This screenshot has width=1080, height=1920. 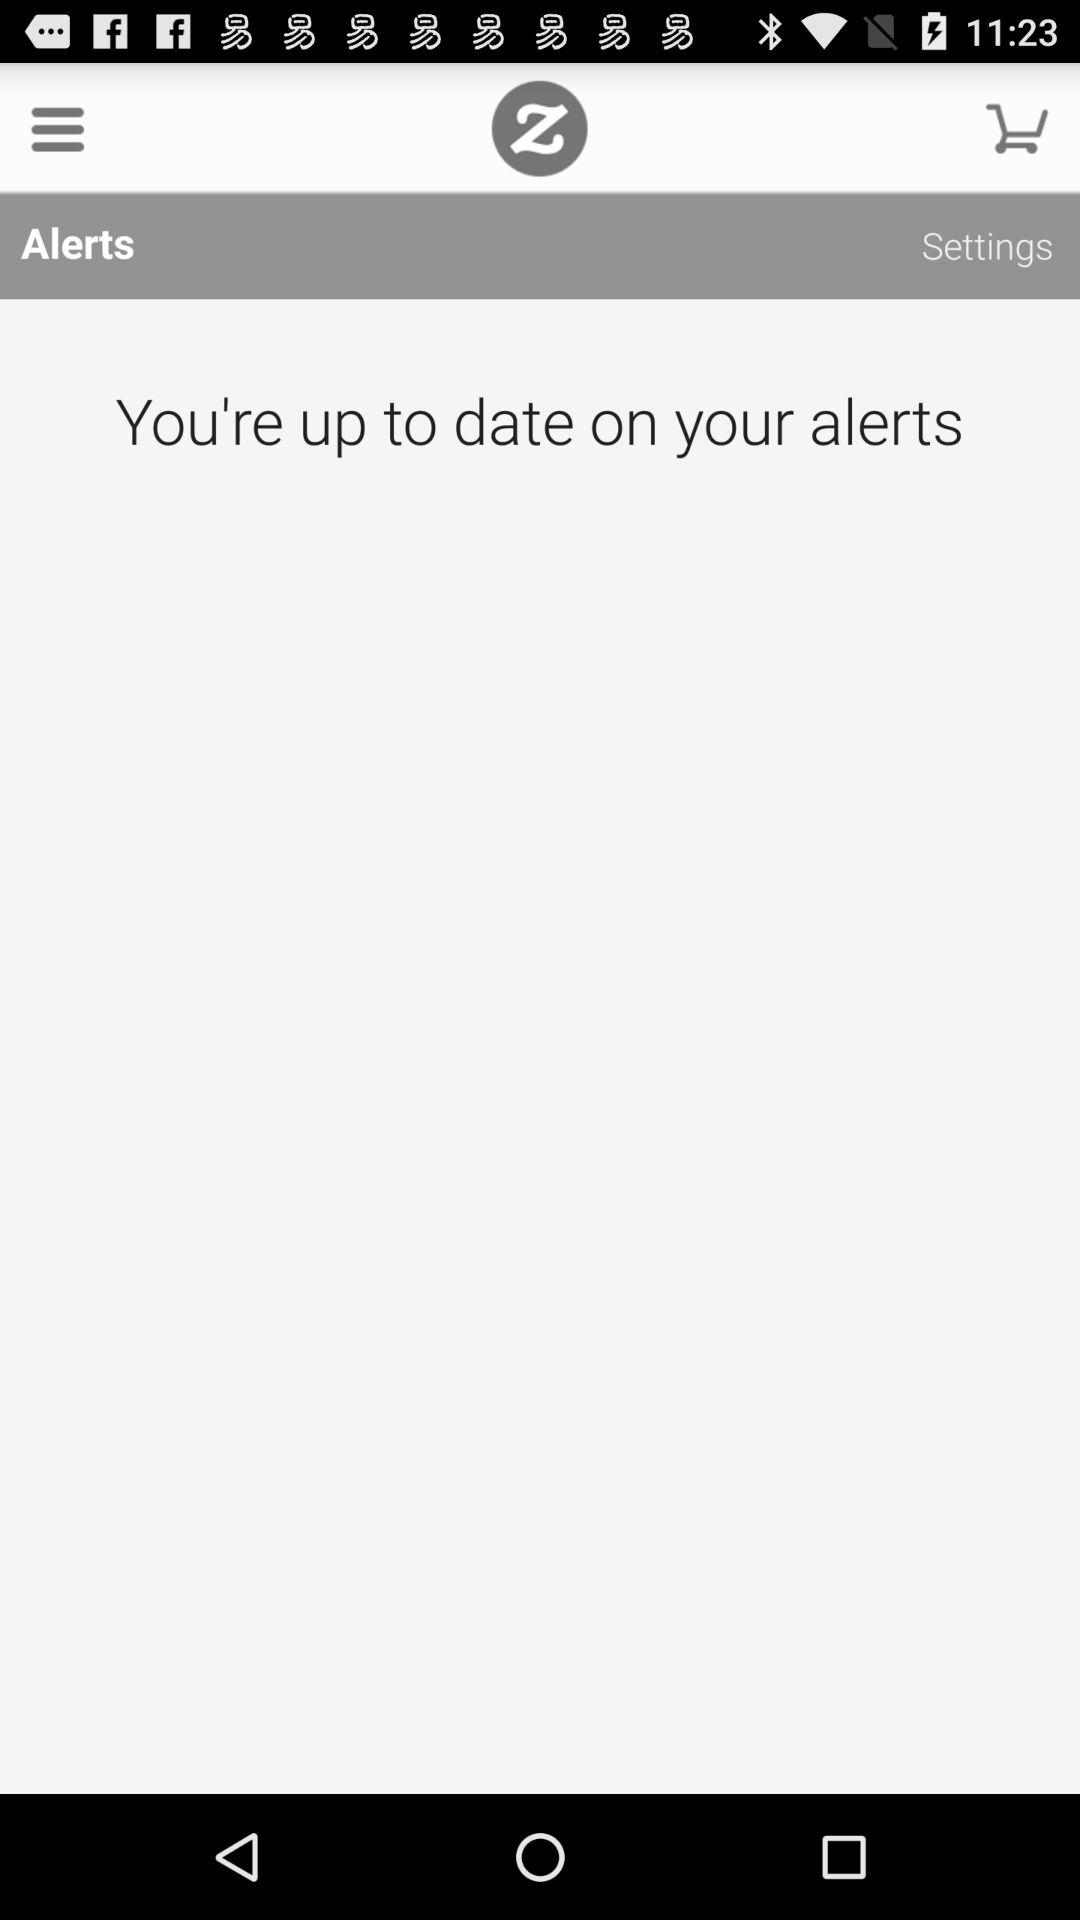 I want to click on press icon above the you re up icon, so click(x=988, y=250).